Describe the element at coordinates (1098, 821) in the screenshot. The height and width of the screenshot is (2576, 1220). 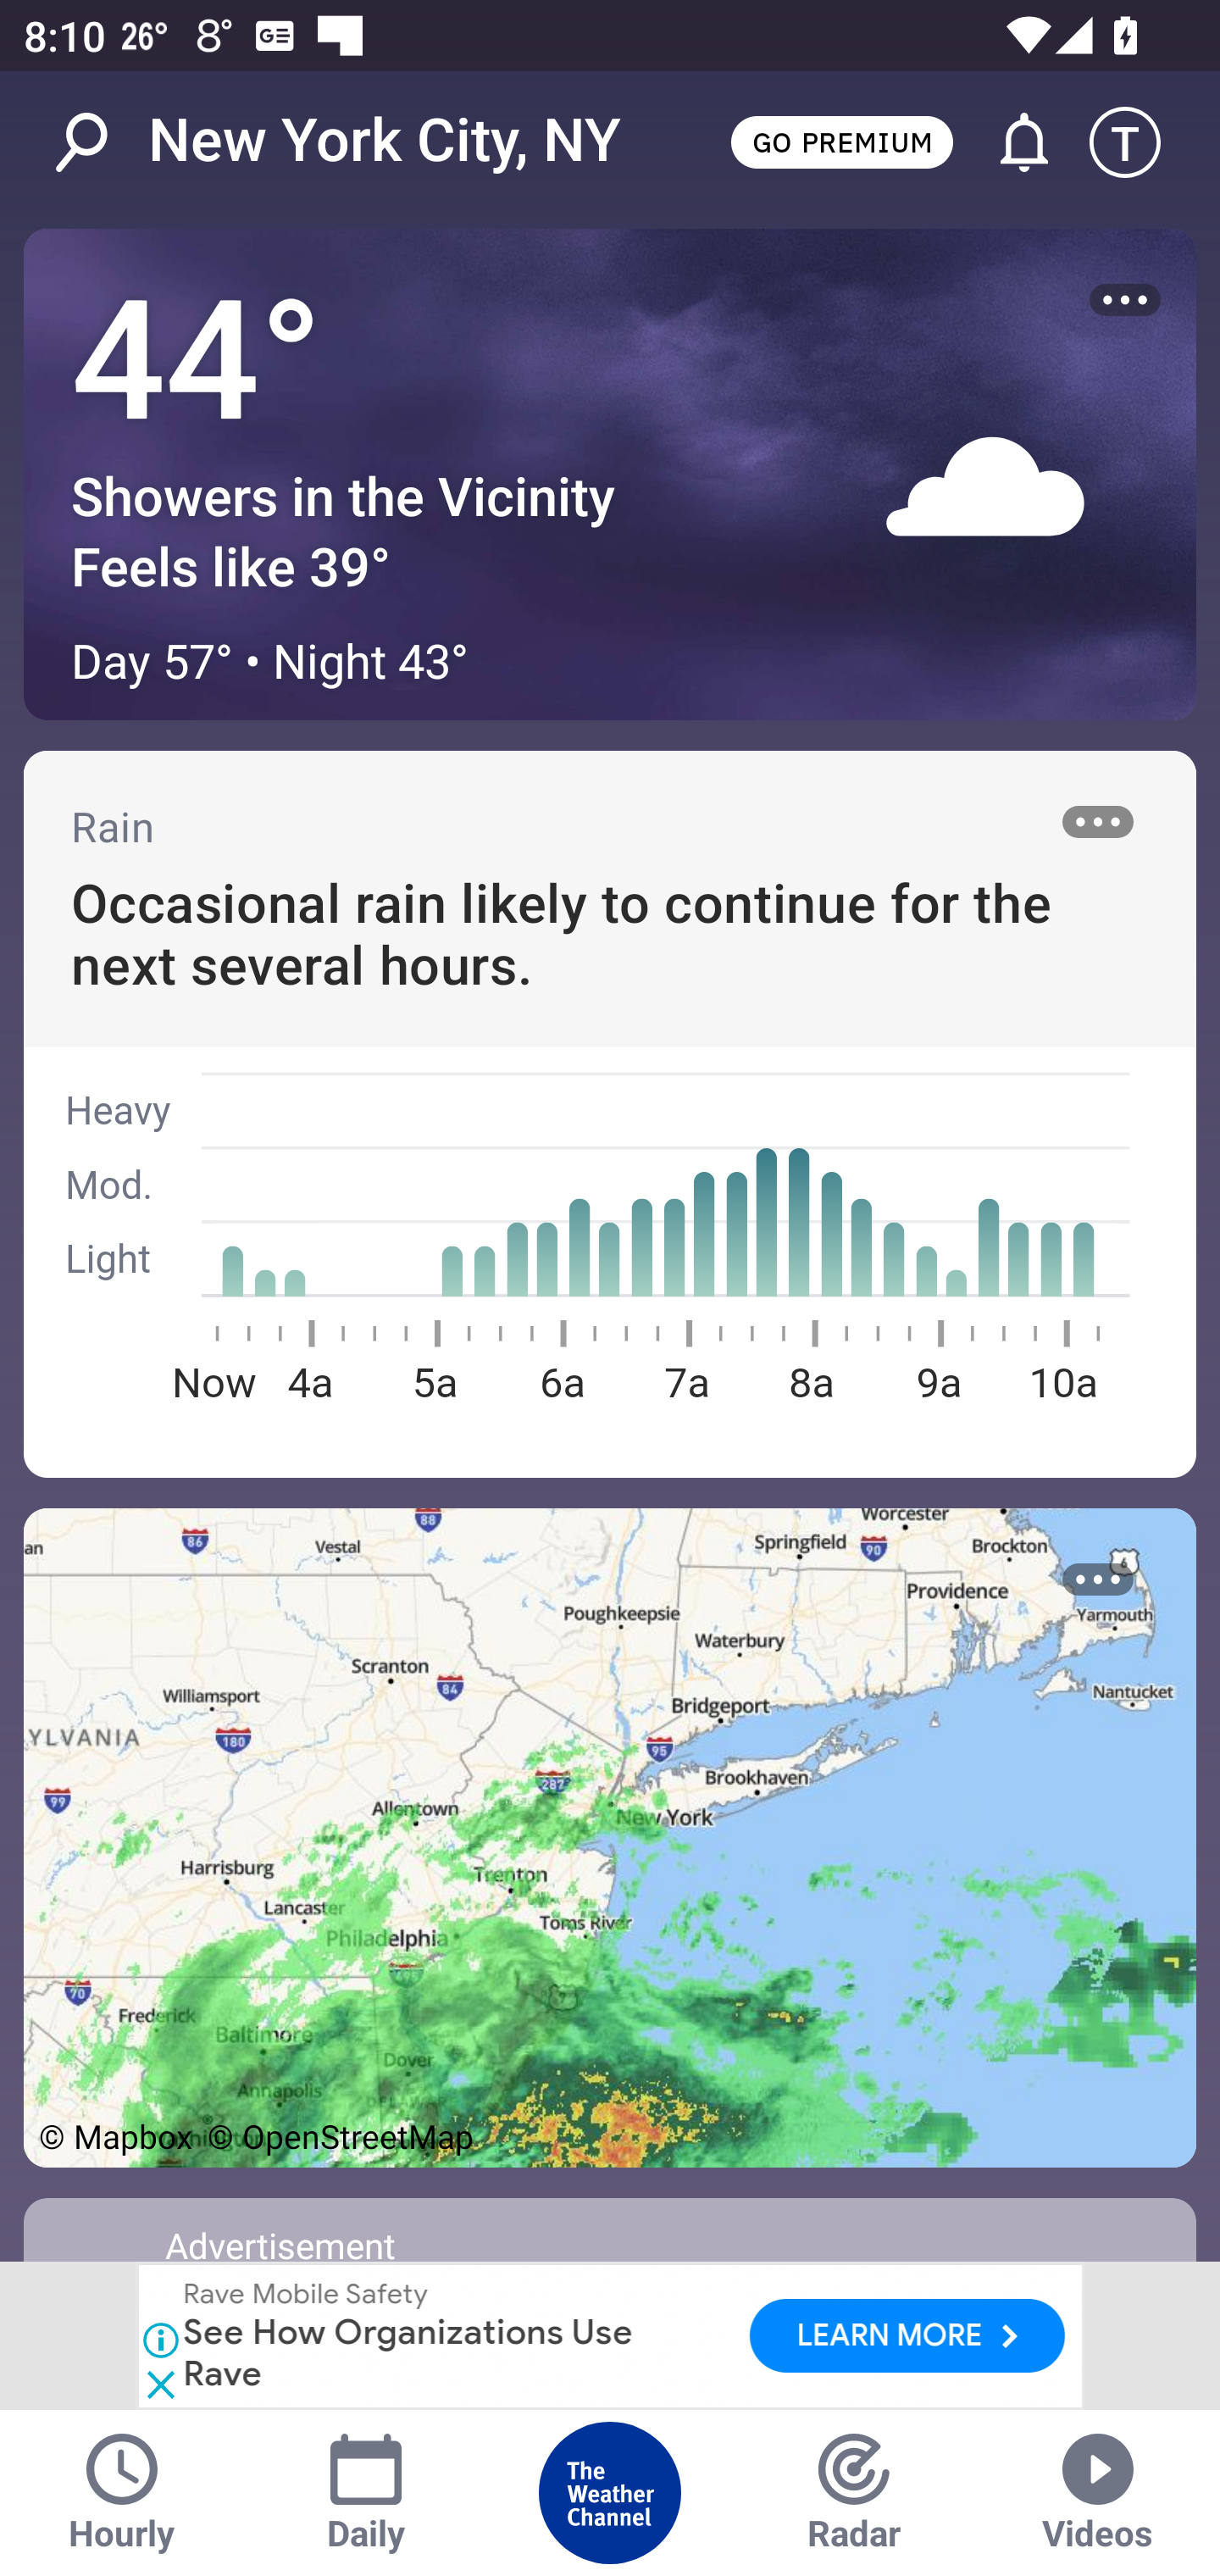
I see `More options` at that location.